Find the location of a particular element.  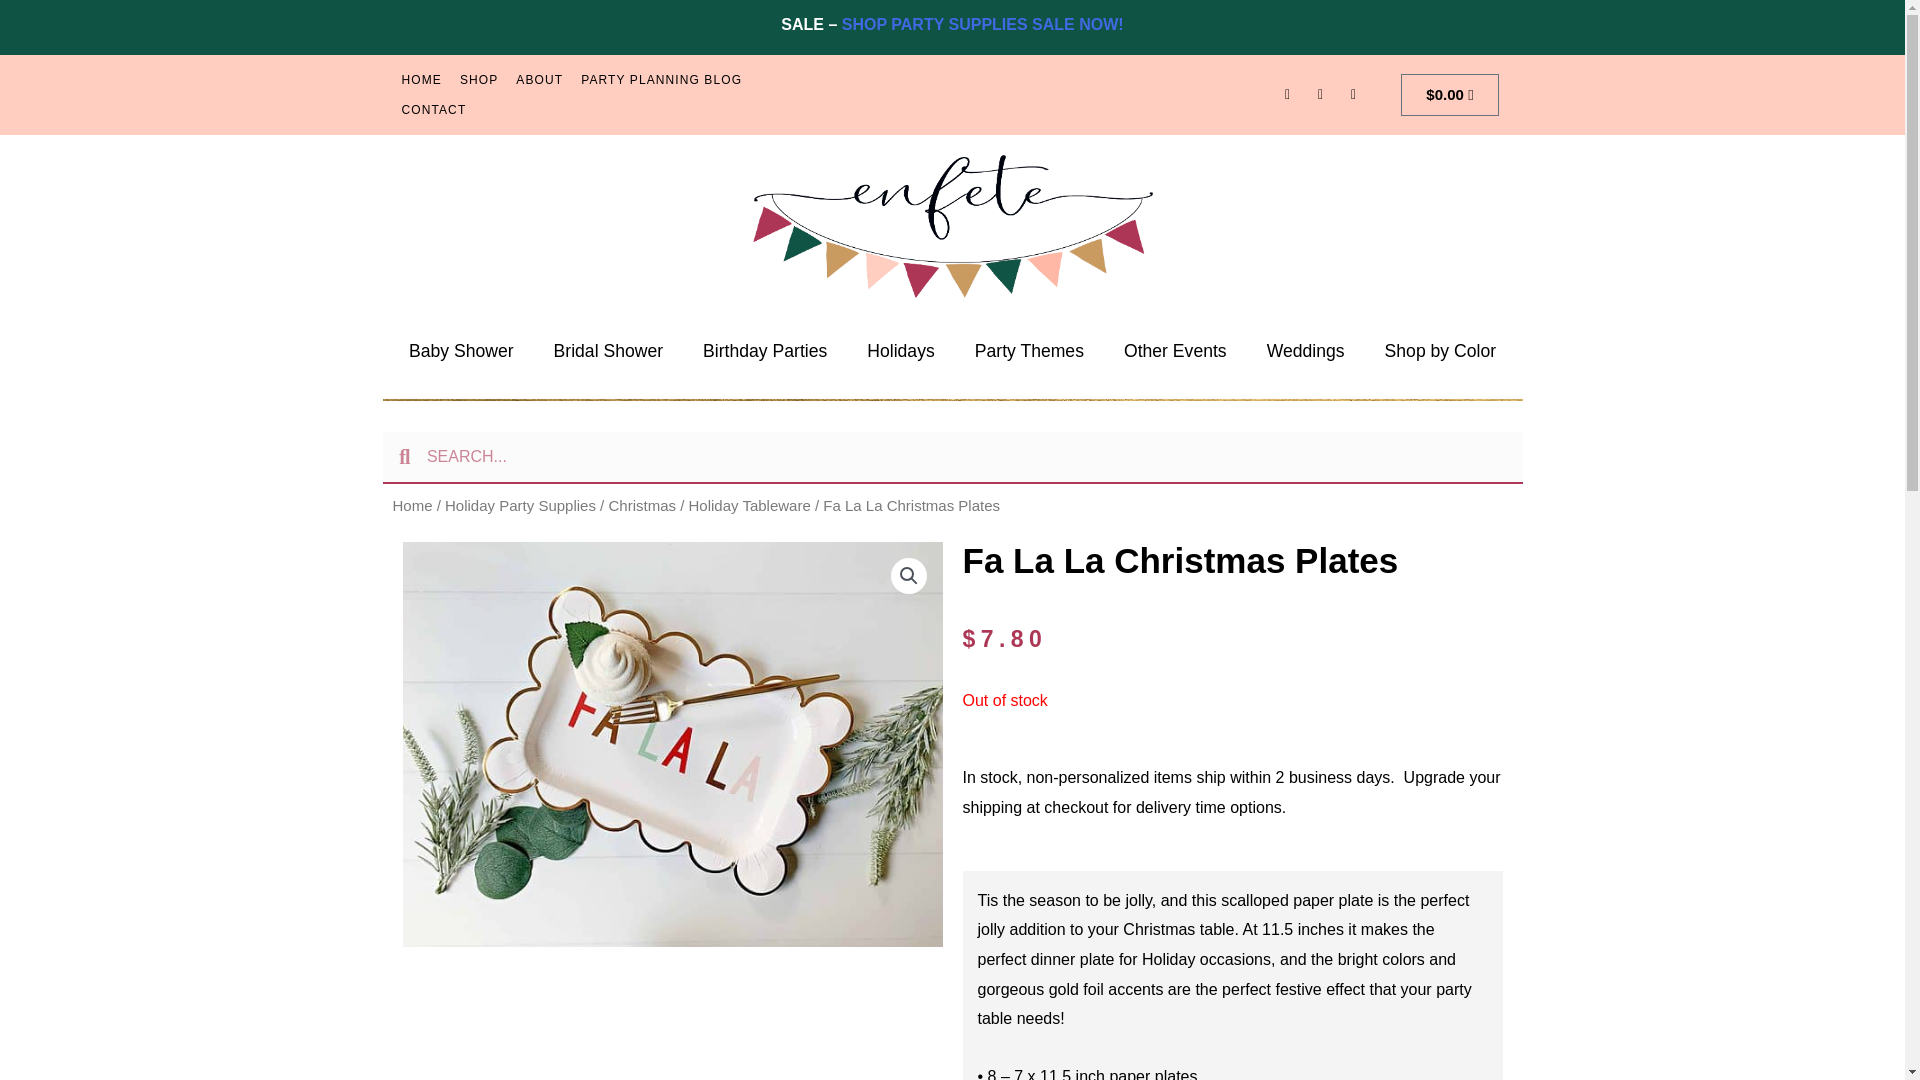

Birthday Parties is located at coordinates (764, 350).